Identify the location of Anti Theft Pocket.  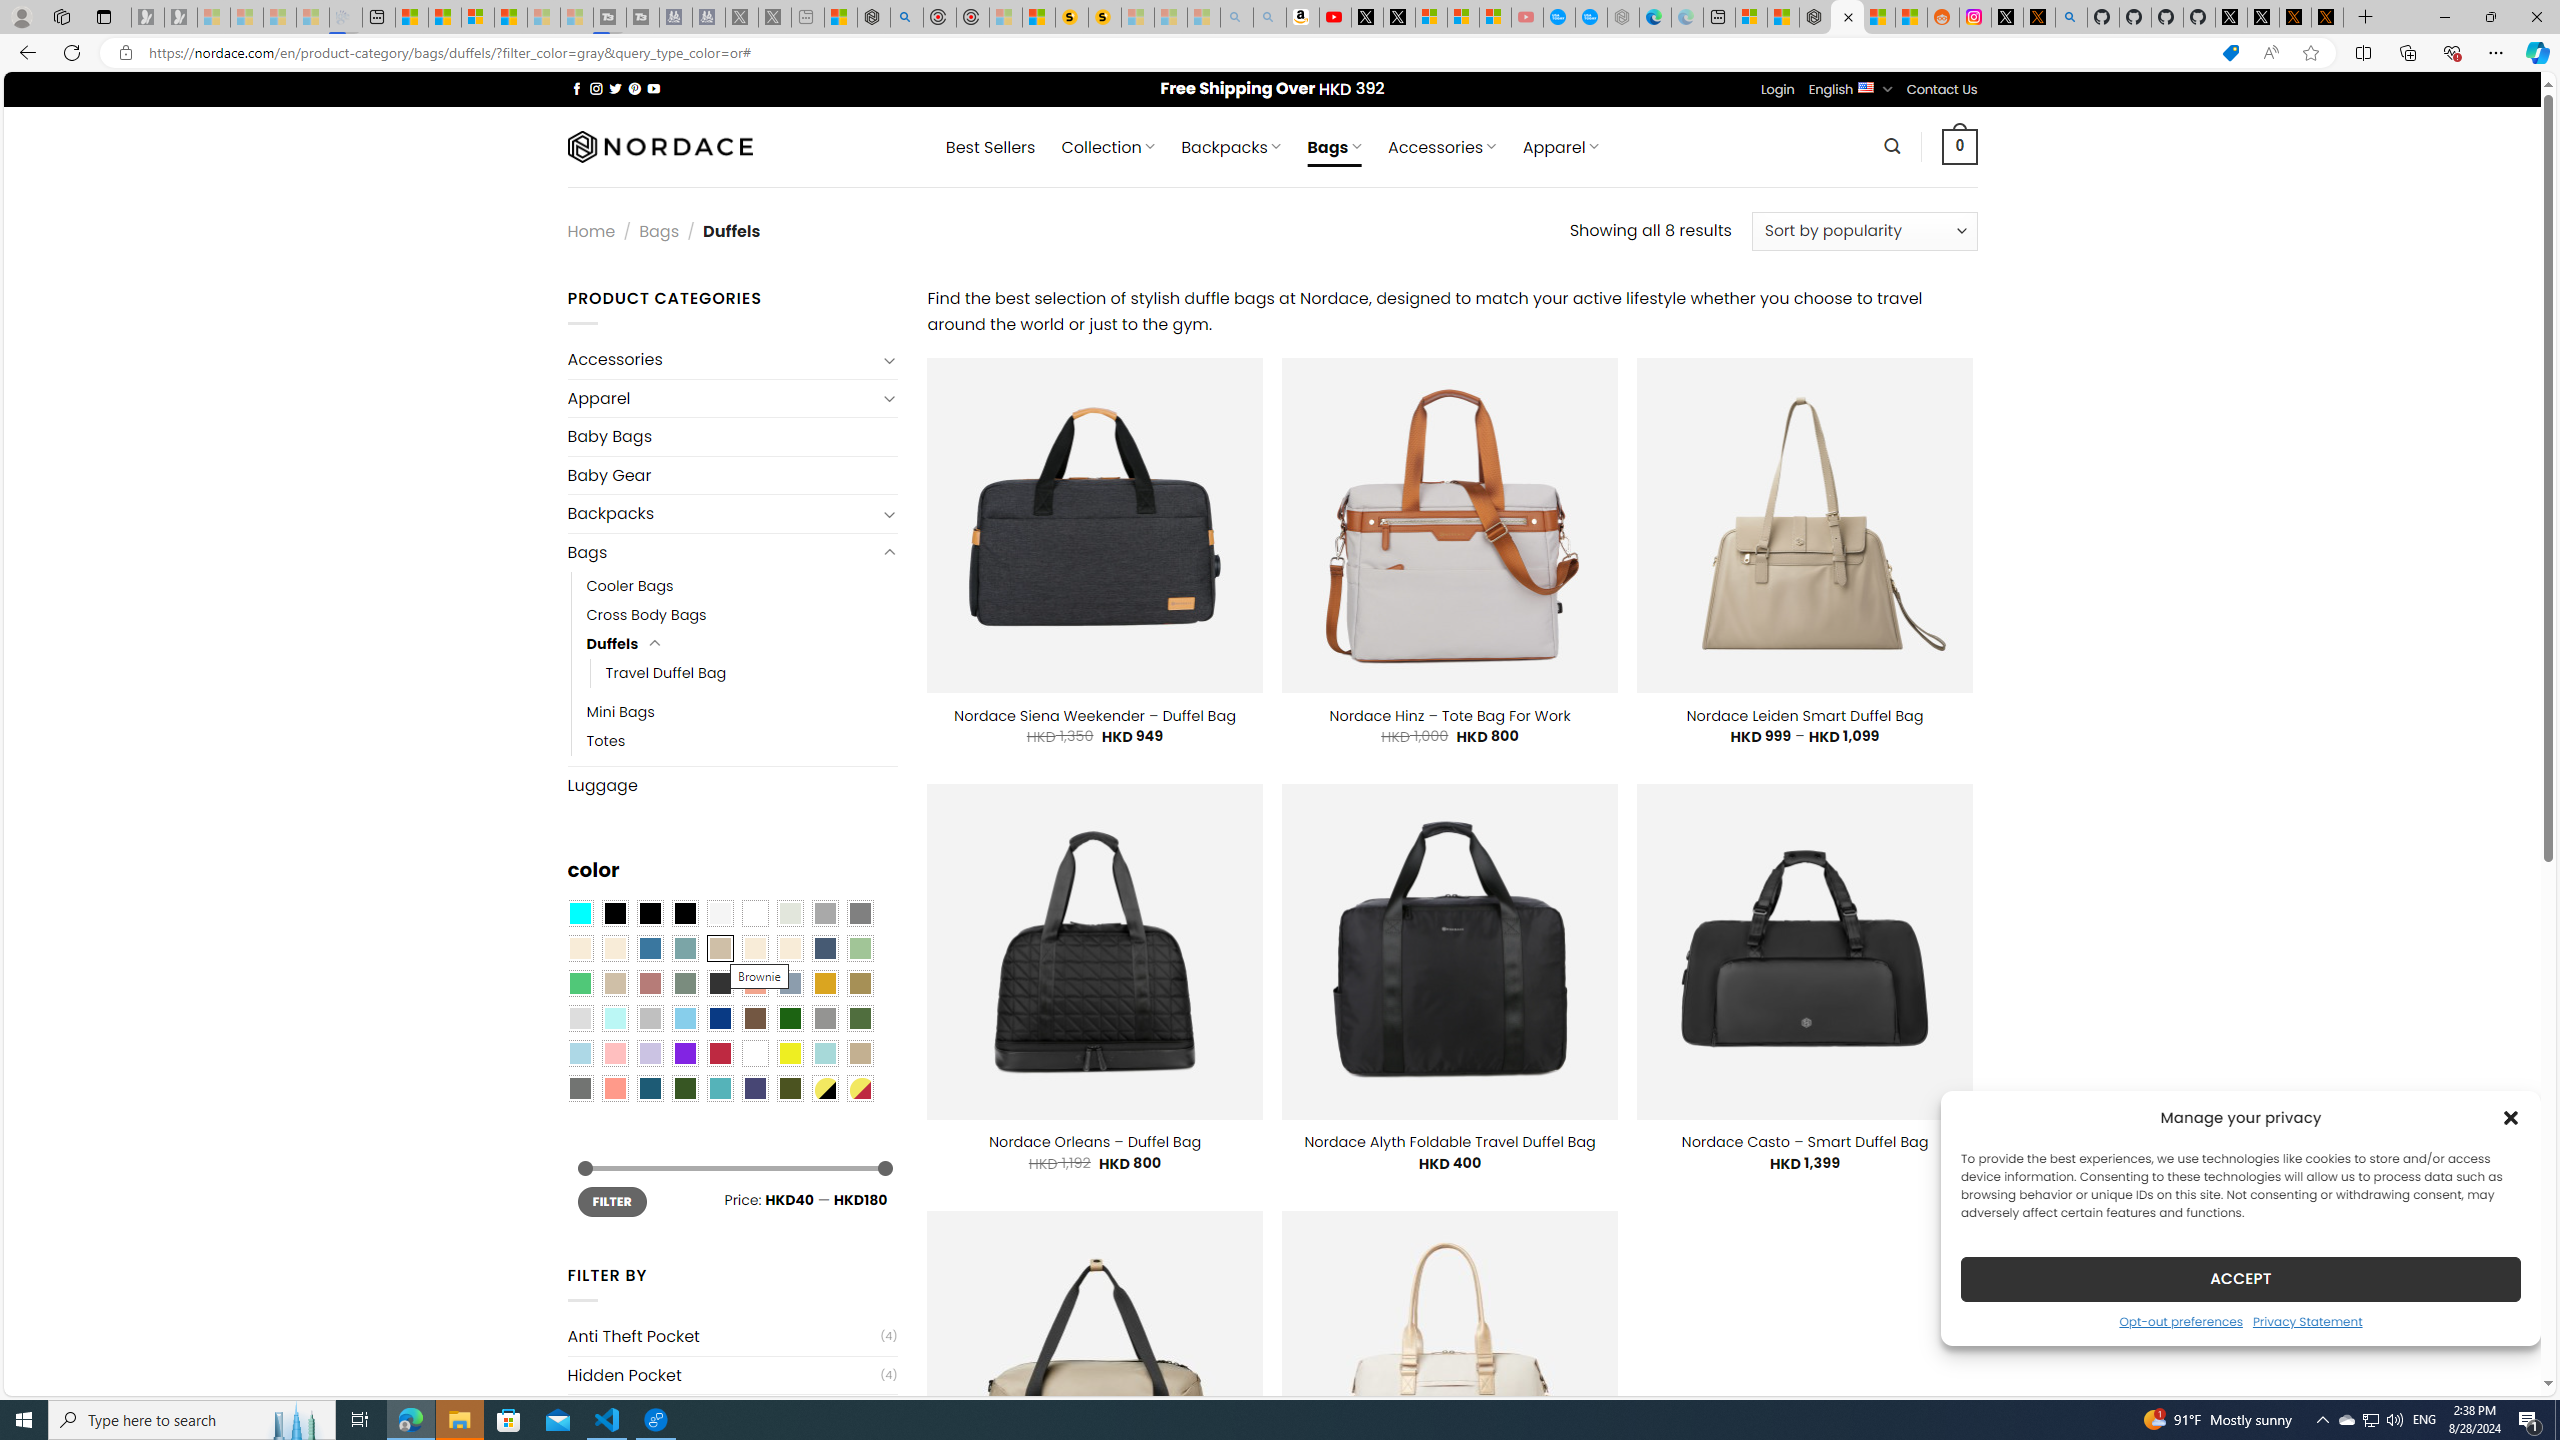
(722, 1336).